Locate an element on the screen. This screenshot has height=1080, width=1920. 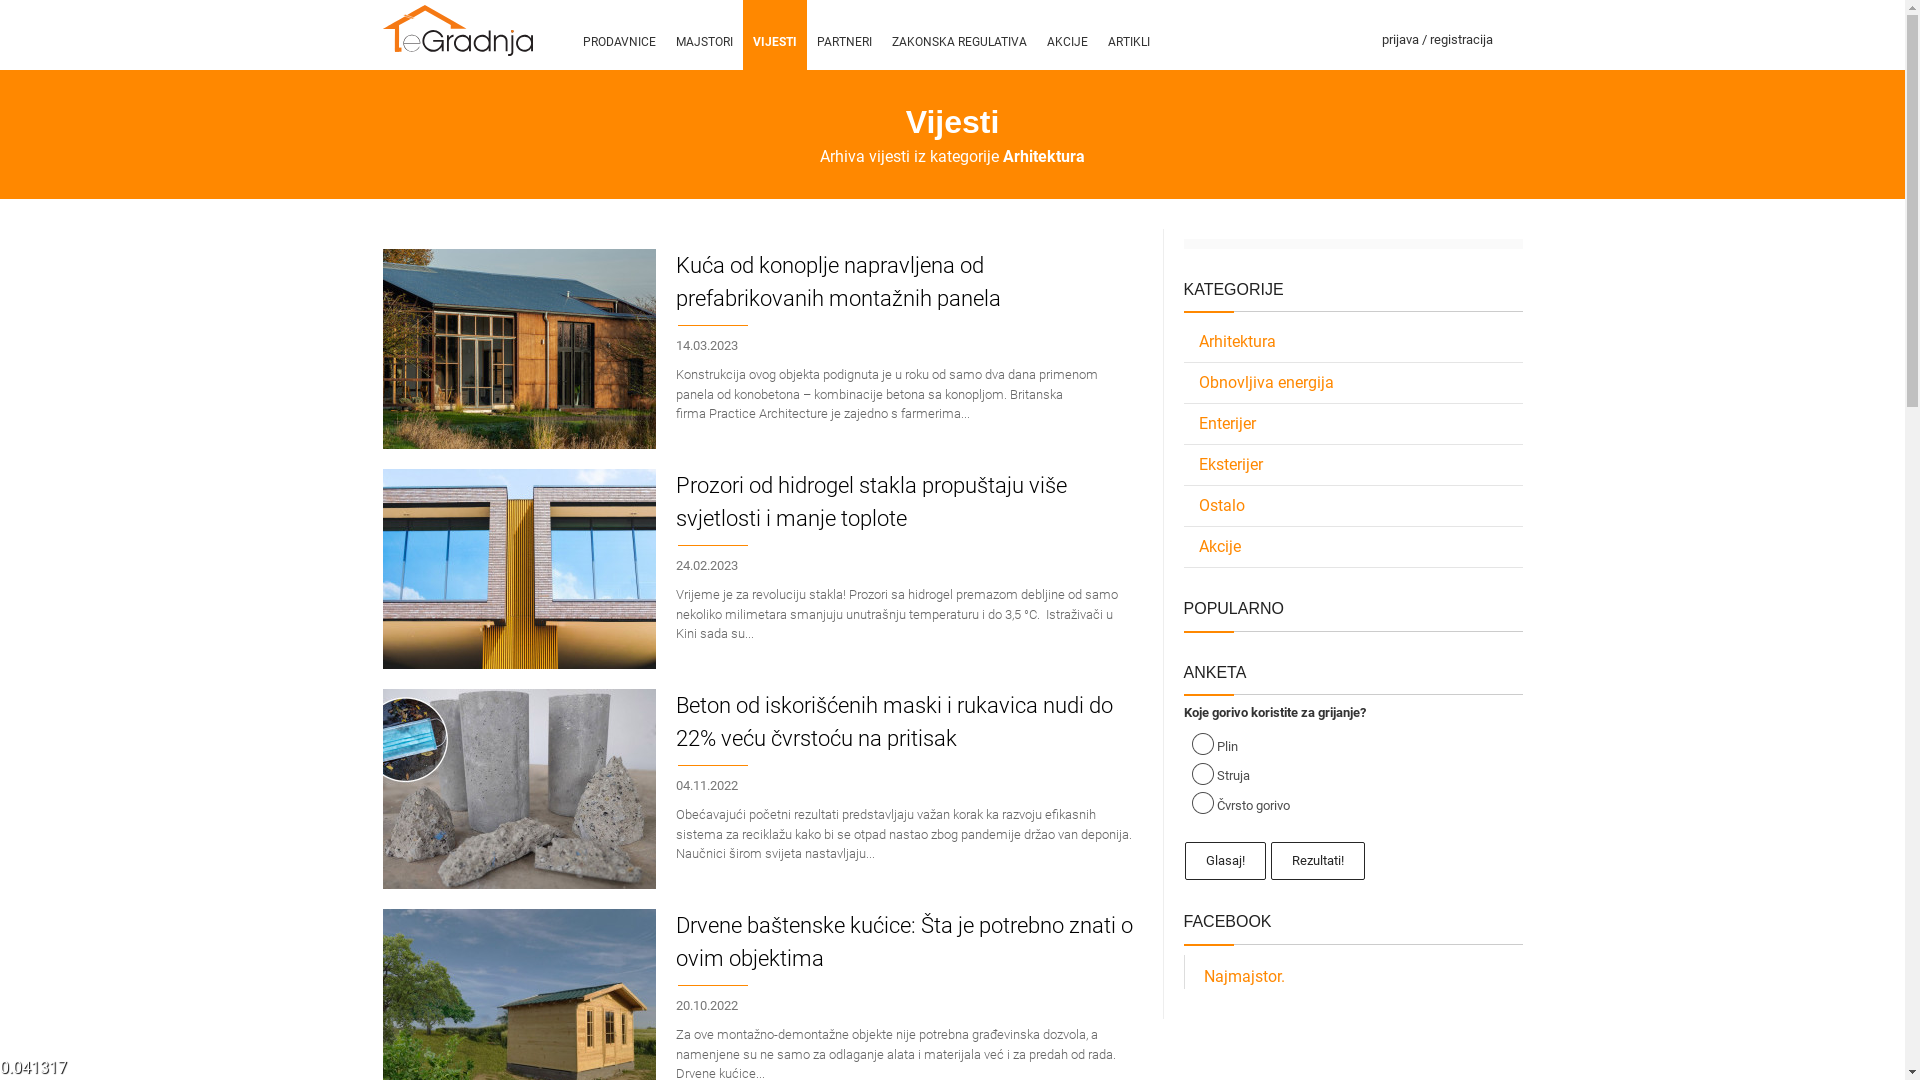
ARTIKLI is located at coordinates (1129, 35).